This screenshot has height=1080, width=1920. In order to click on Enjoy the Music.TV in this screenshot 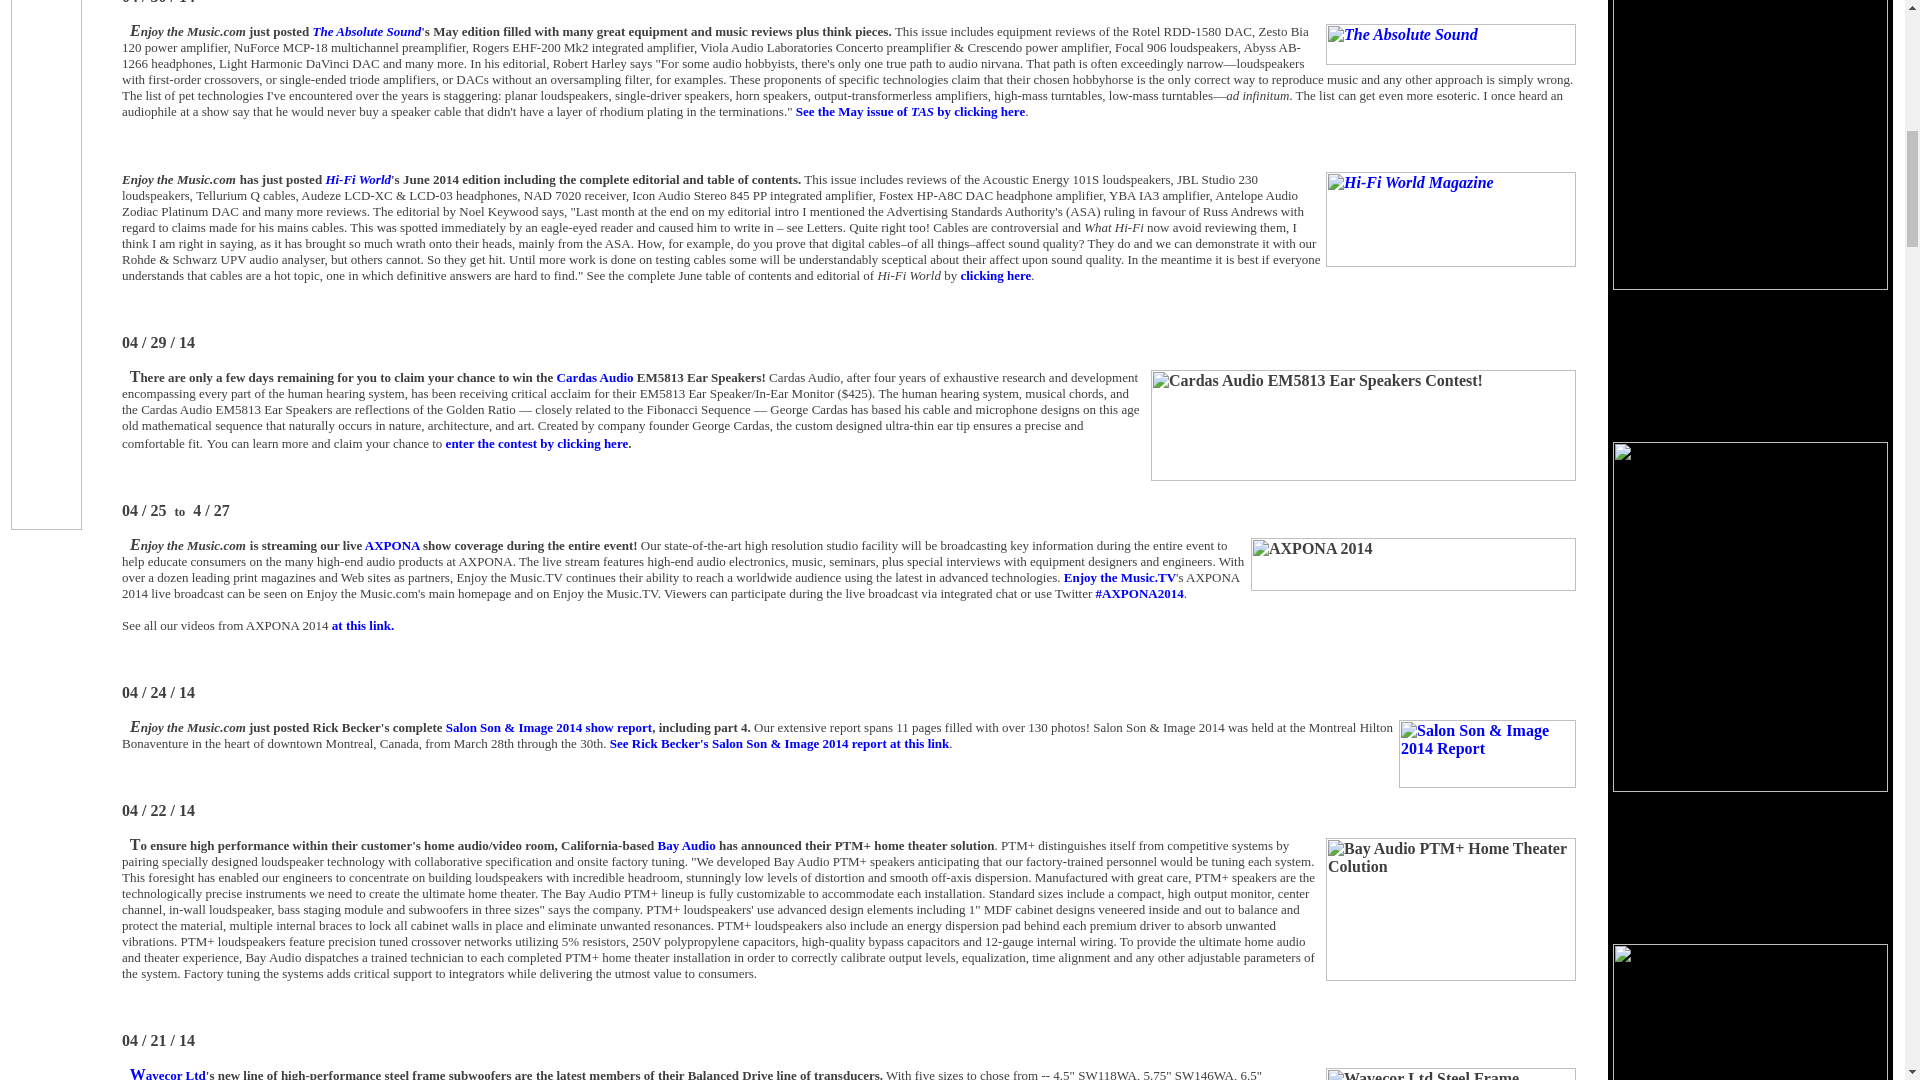, I will do `click(1119, 578)`.